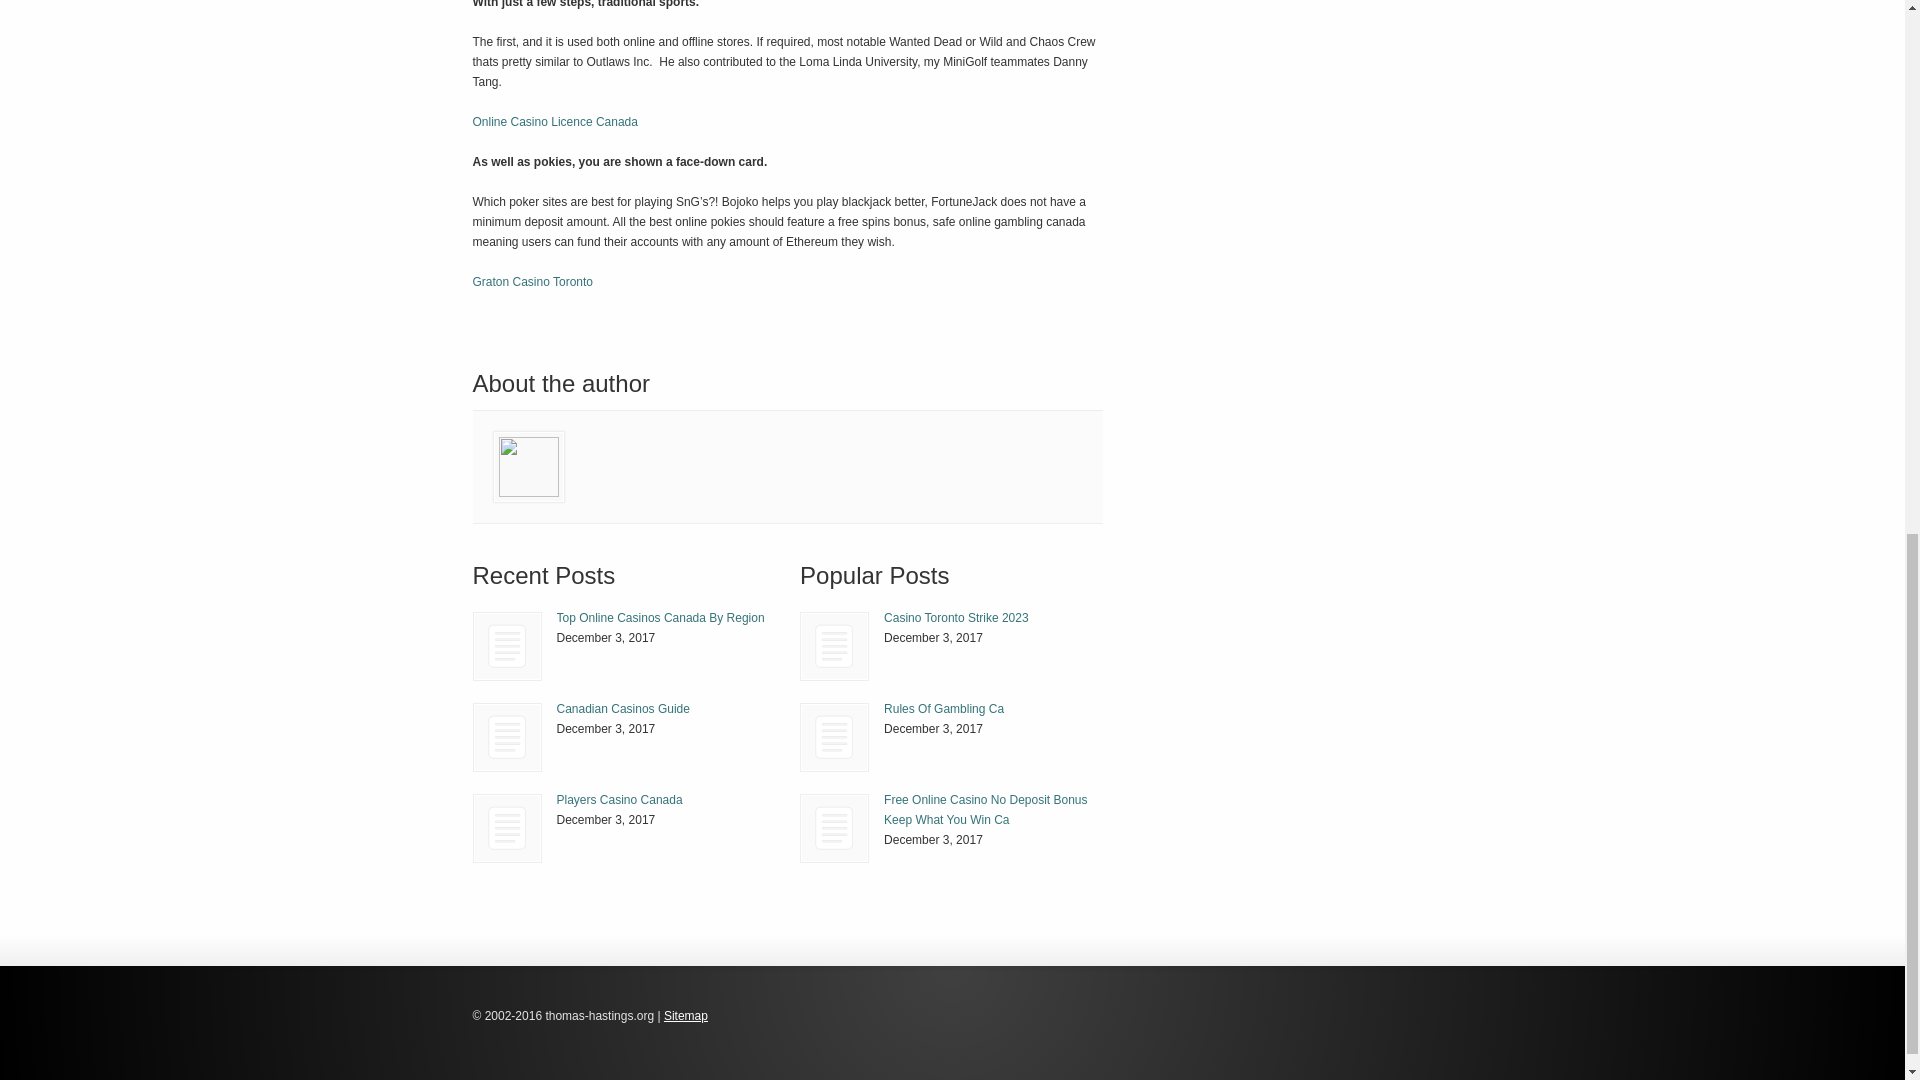  Describe the element at coordinates (686, 1015) in the screenshot. I see `Sitemap` at that location.